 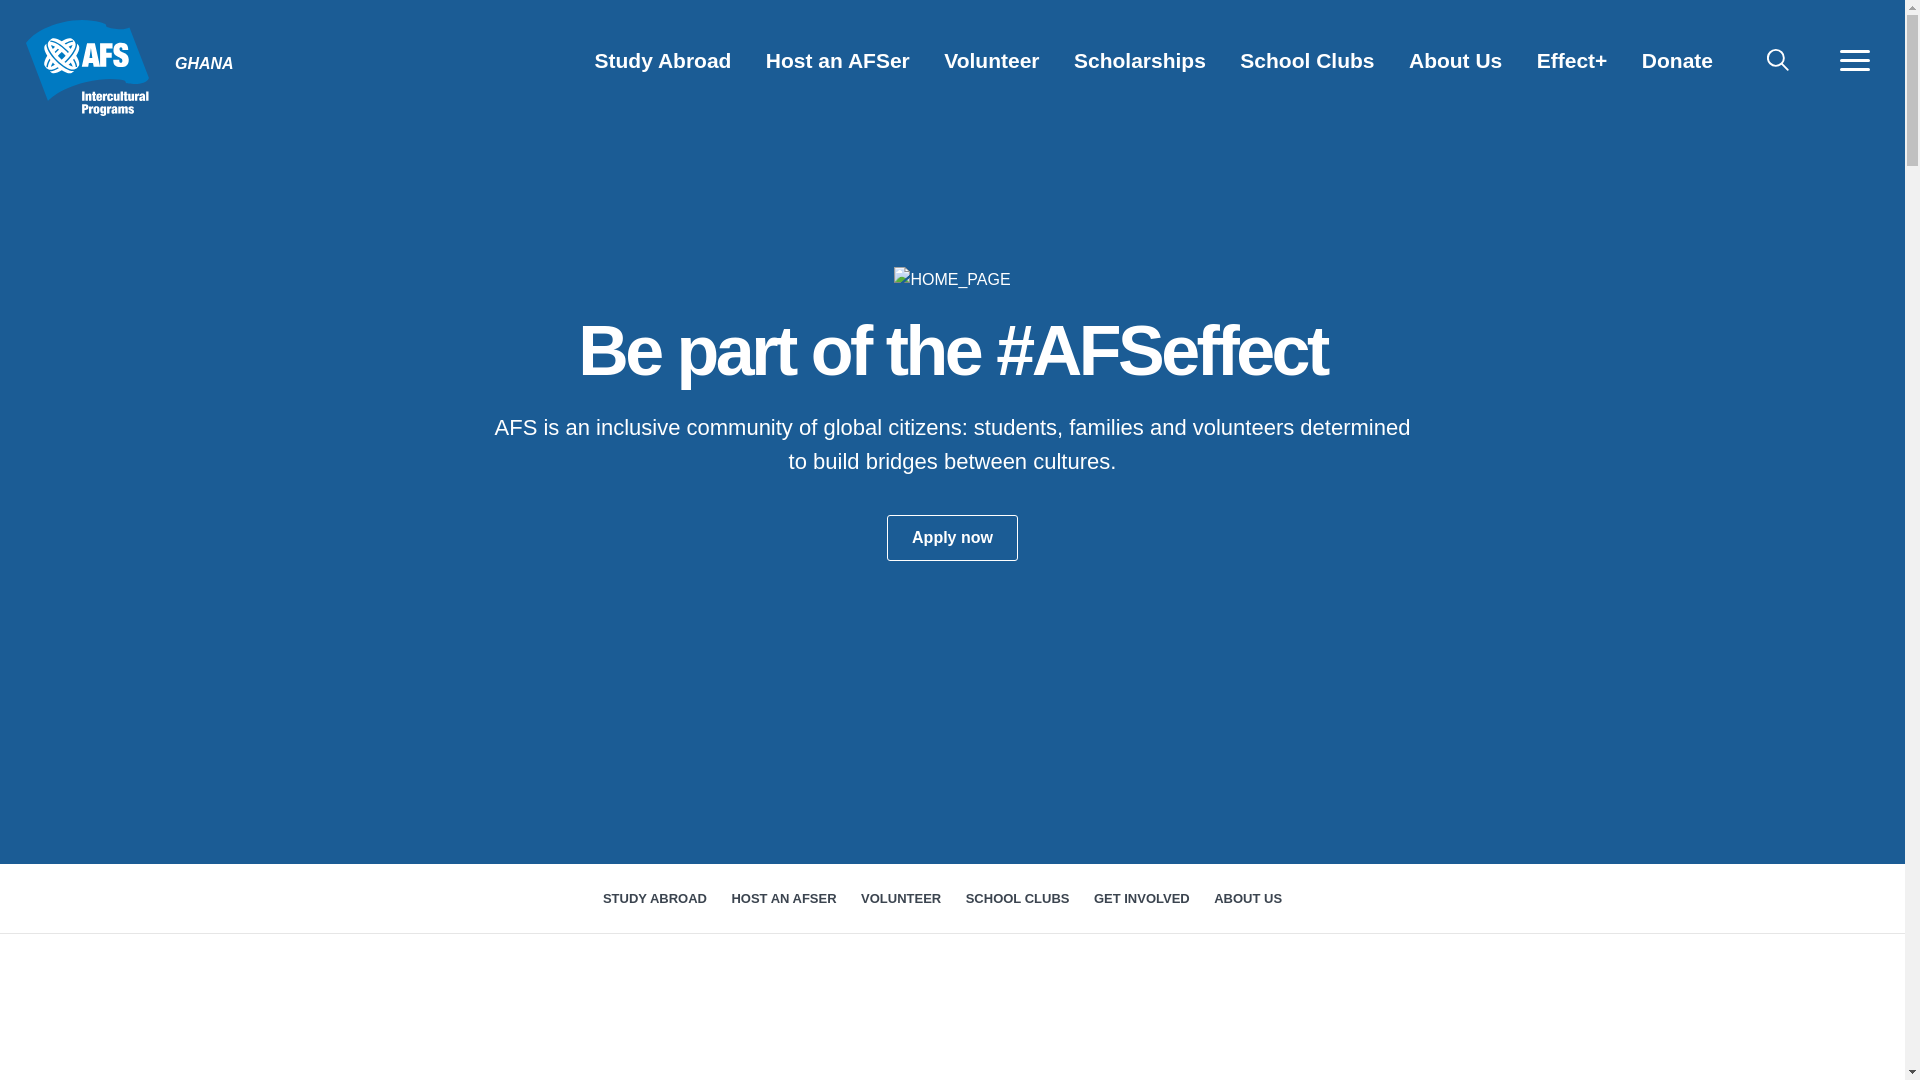 What do you see at coordinates (1778, 60) in the screenshot?
I see `SEARCH` at bounding box center [1778, 60].